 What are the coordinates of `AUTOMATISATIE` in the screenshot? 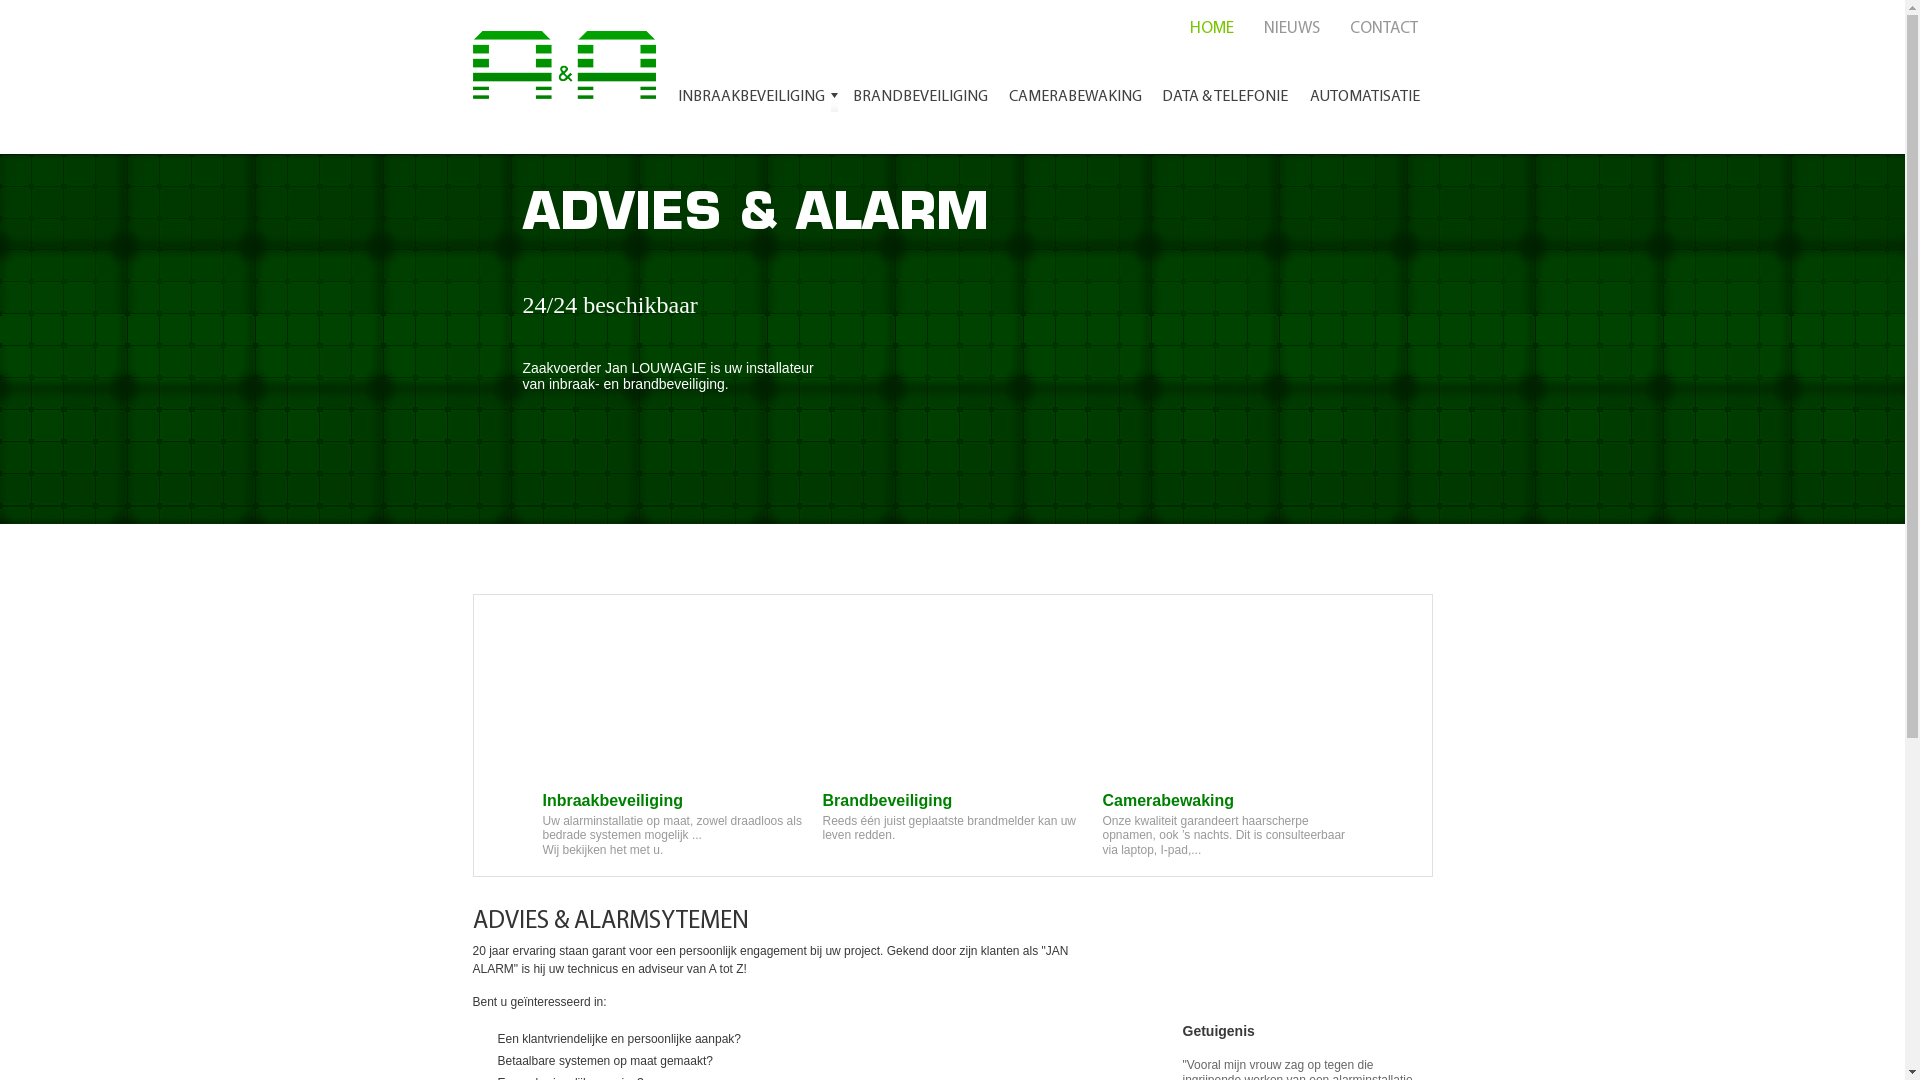 It's located at (1366, 100).